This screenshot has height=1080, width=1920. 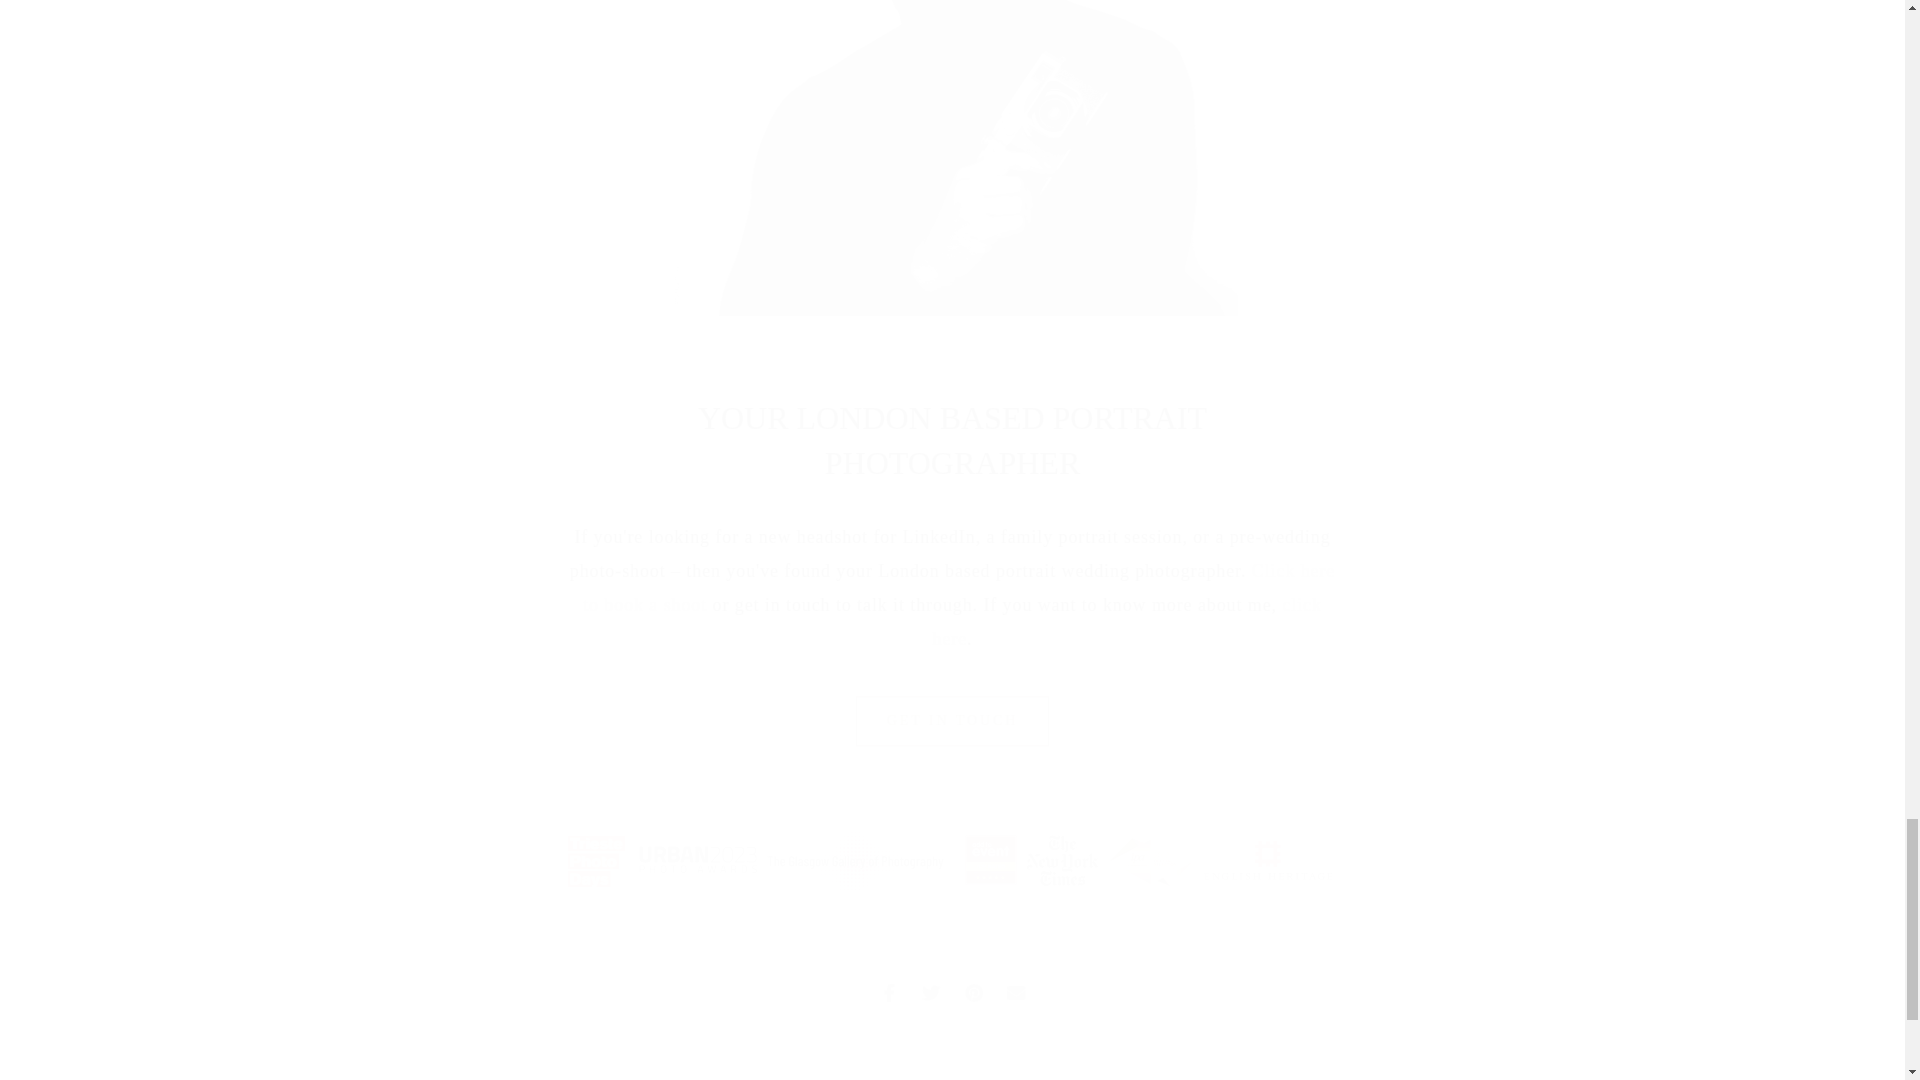 What do you see at coordinates (1128, 622) in the screenshot?
I see `click here` at bounding box center [1128, 622].